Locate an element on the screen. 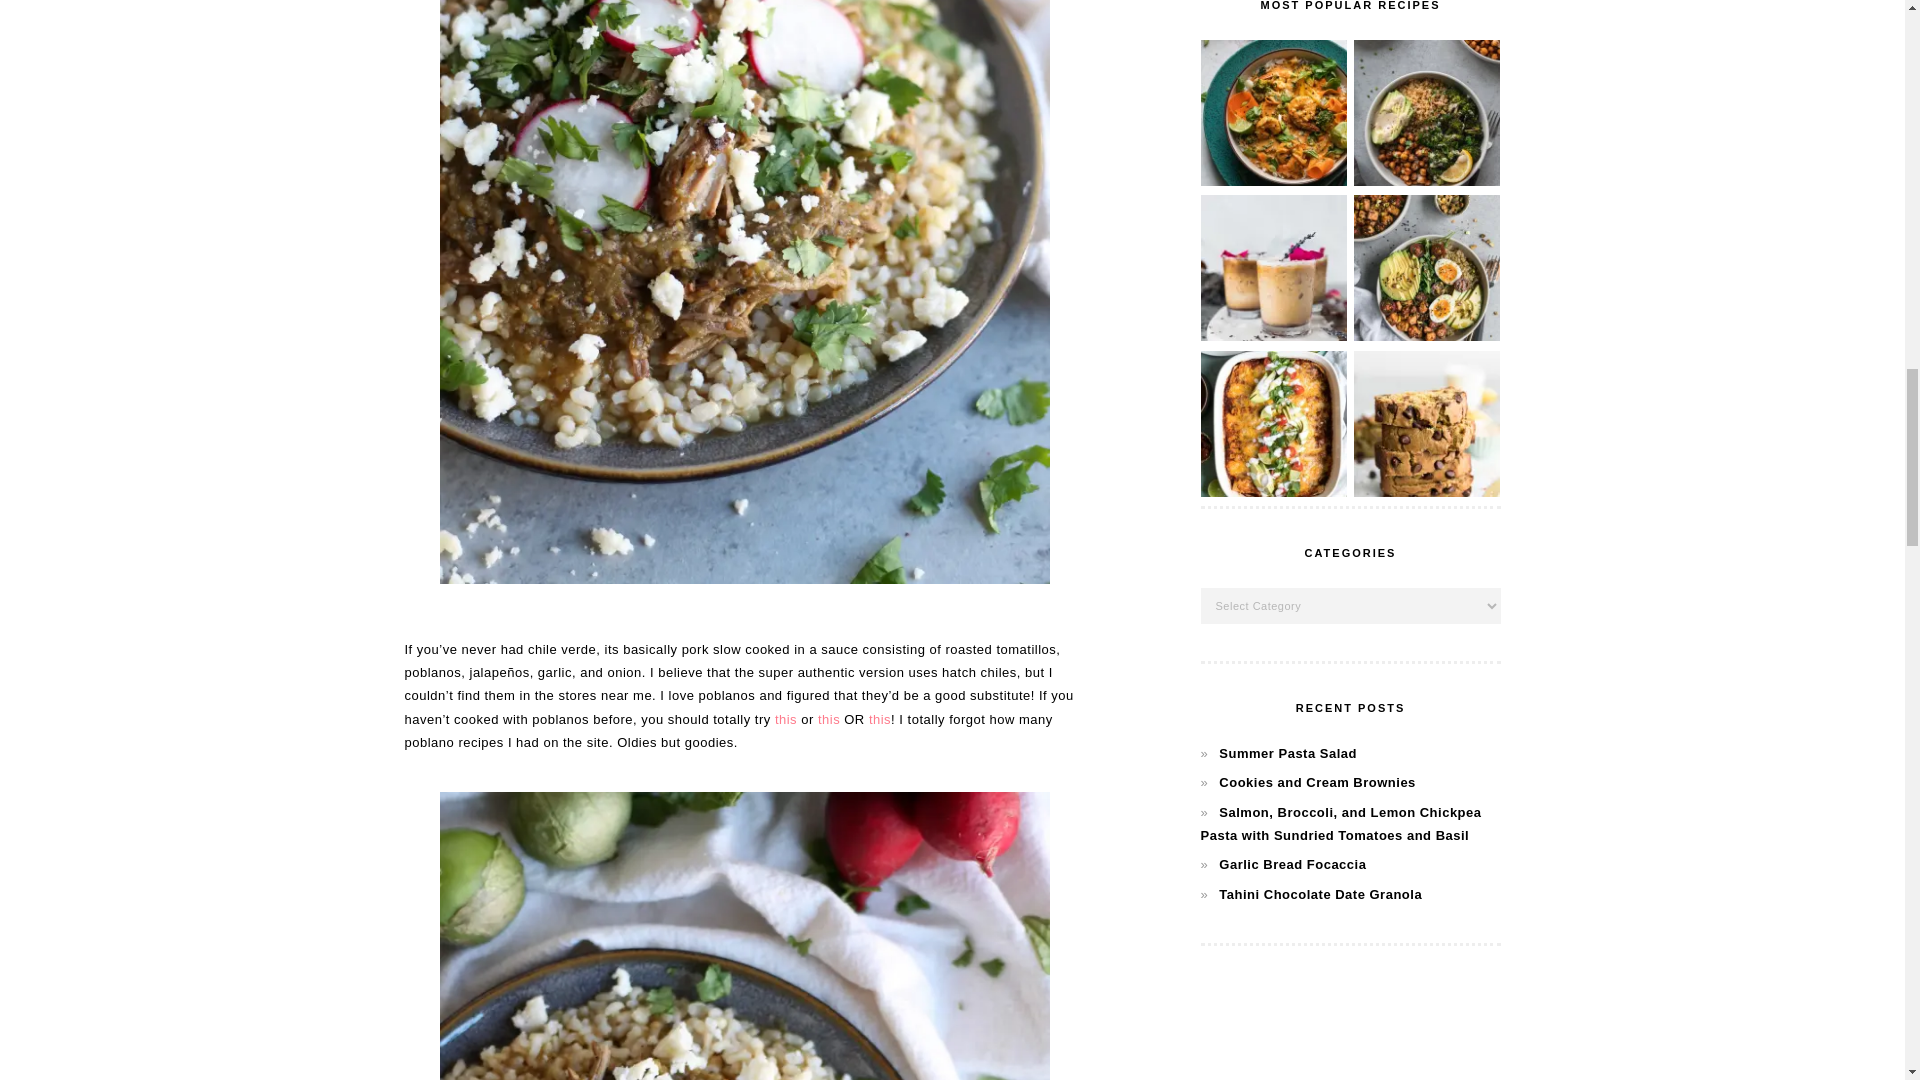 The image size is (1920, 1080). this is located at coordinates (880, 718).